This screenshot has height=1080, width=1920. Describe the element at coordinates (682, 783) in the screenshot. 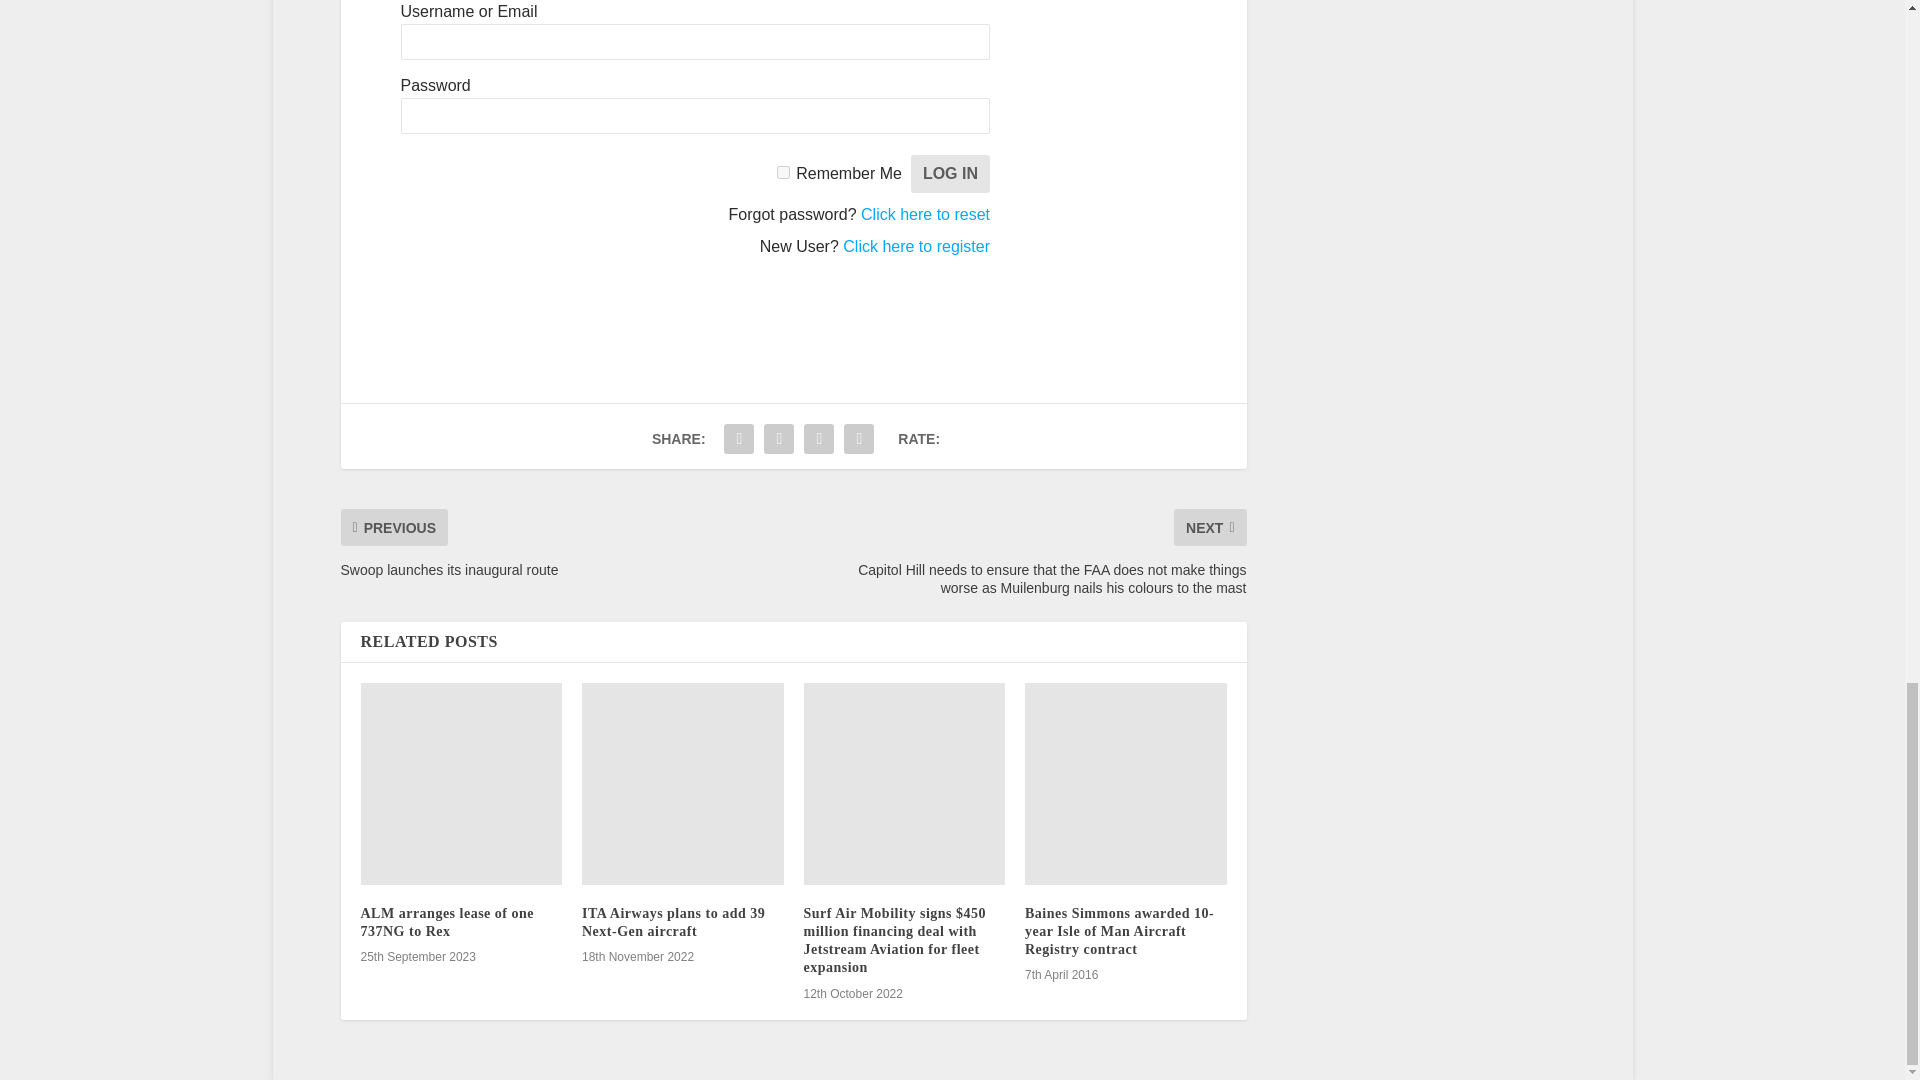

I see `ITA Airways plans to add 39 Next-Gen aircraft` at that location.